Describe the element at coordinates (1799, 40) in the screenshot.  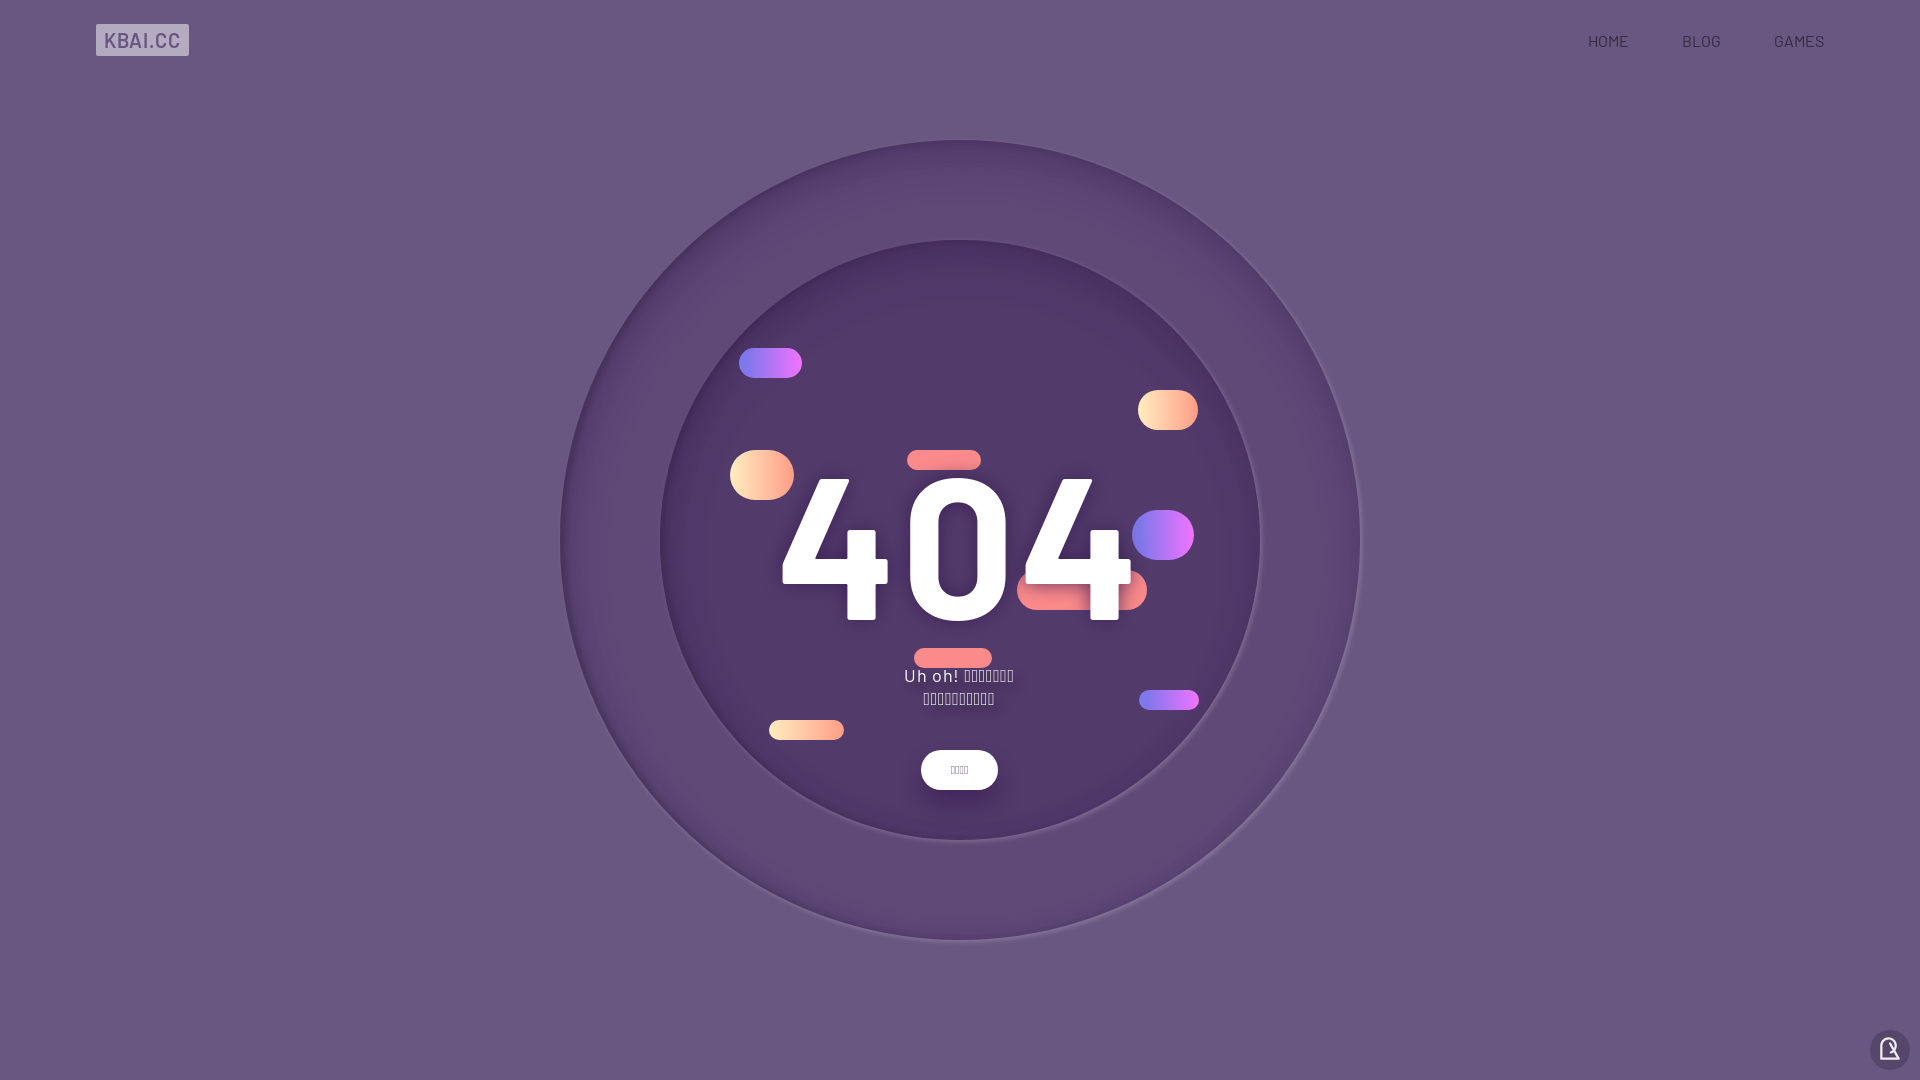
I see `GAMES` at that location.